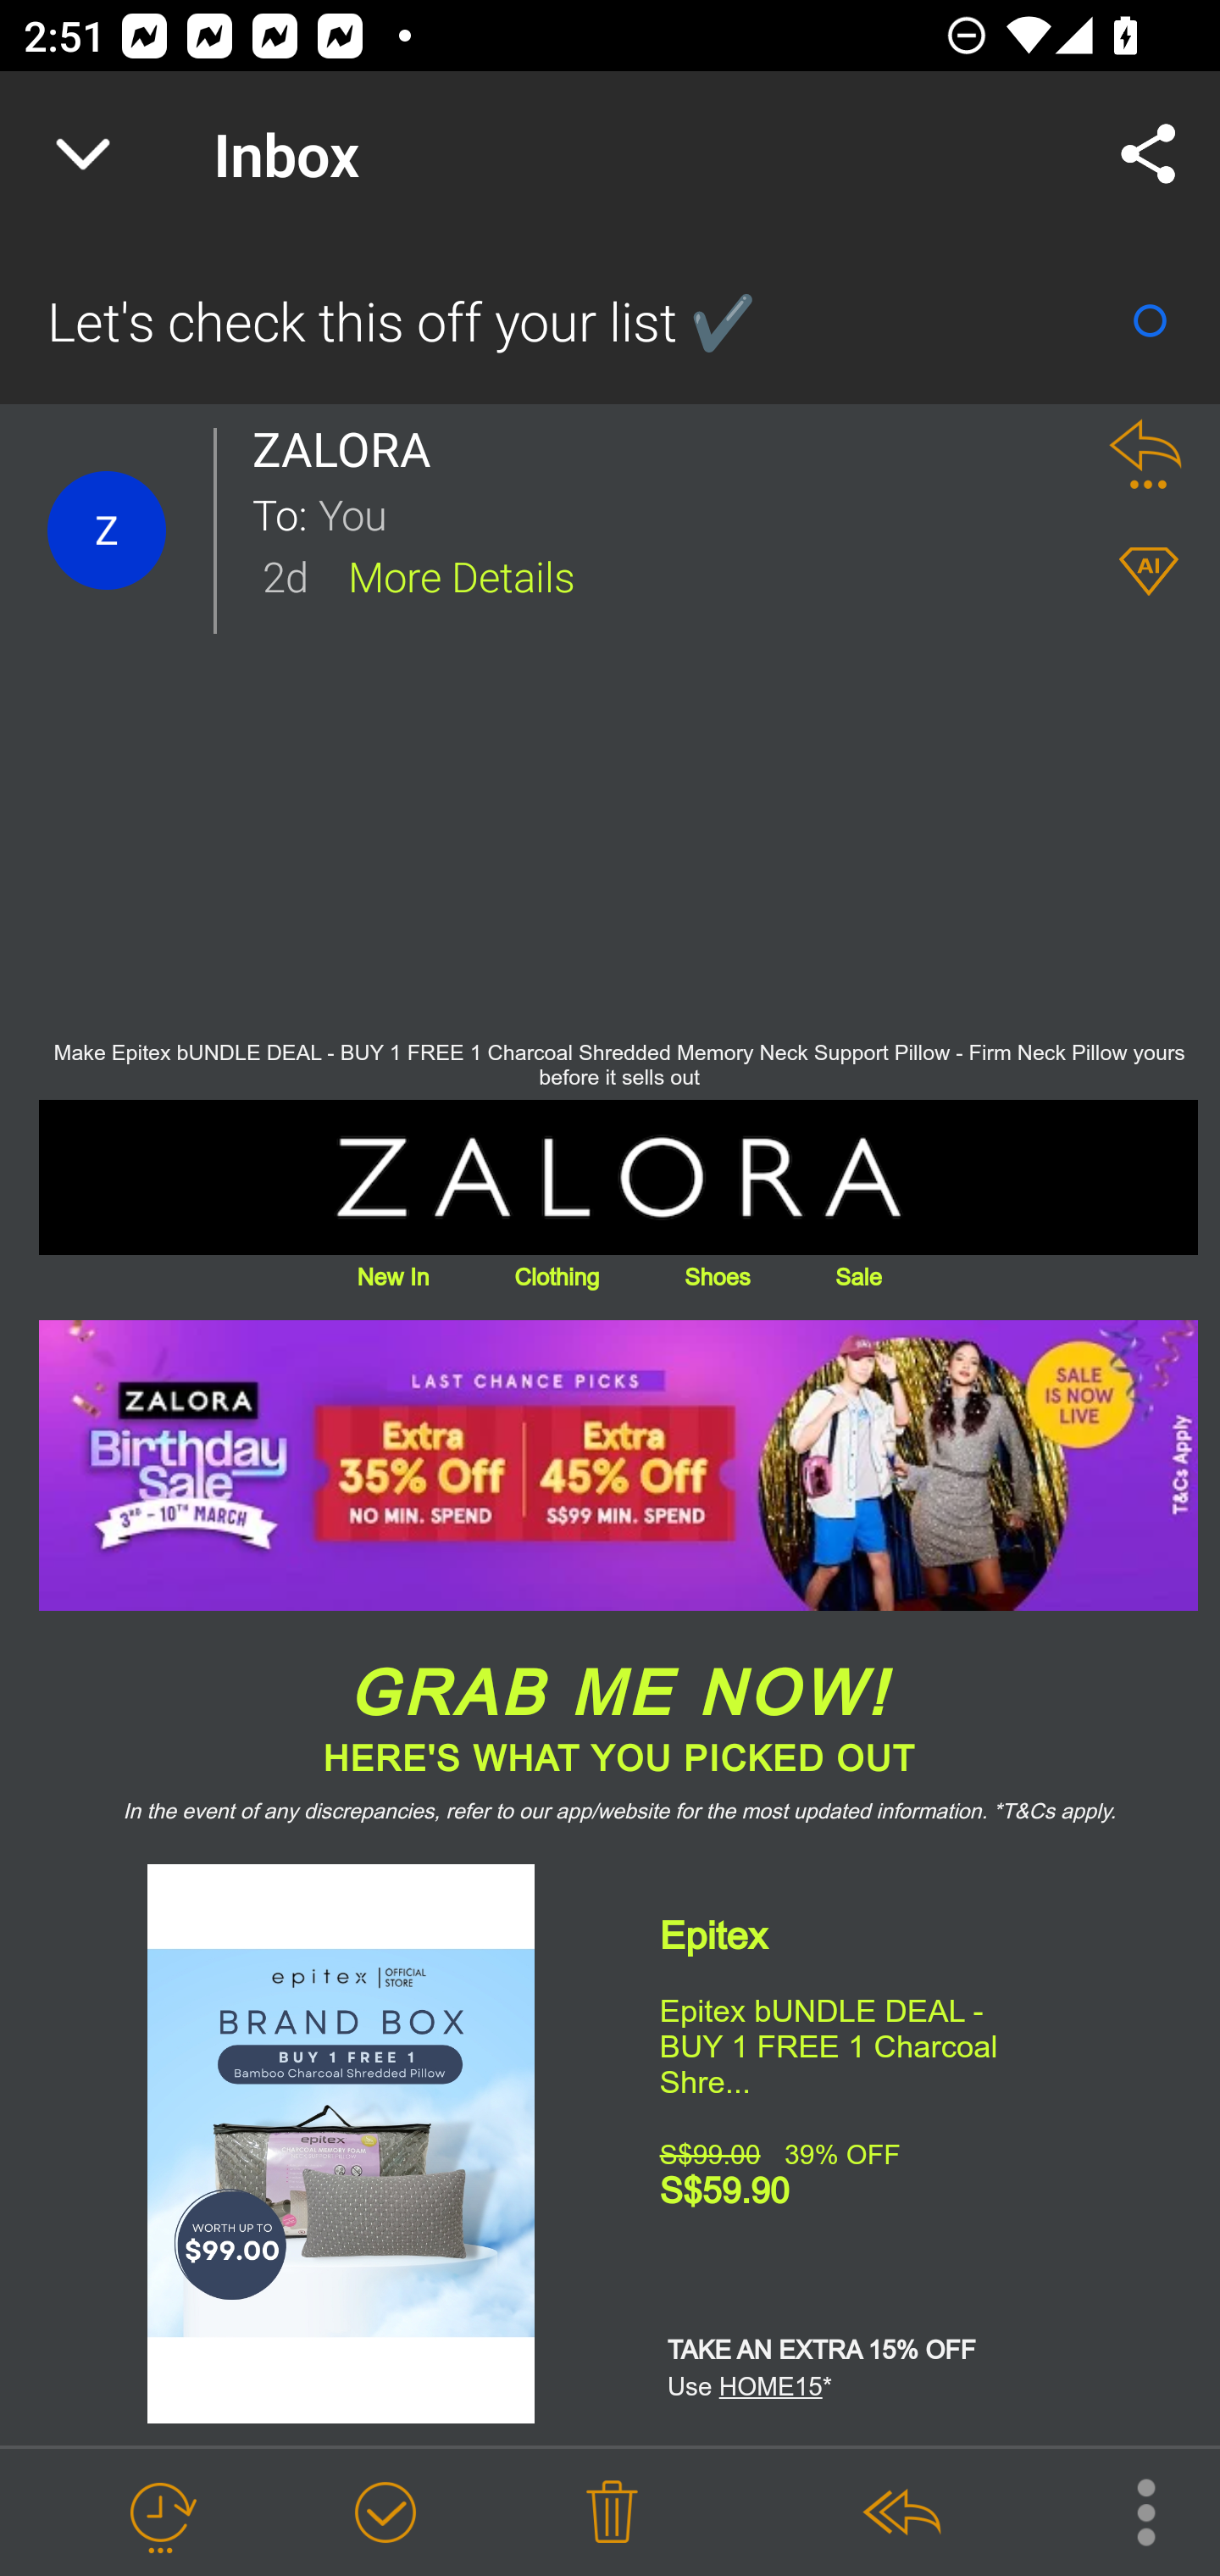 This screenshot has width=1220, height=2576. What do you see at coordinates (901, 2513) in the screenshot?
I see `Reply All` at bounding box center [901, 2513].